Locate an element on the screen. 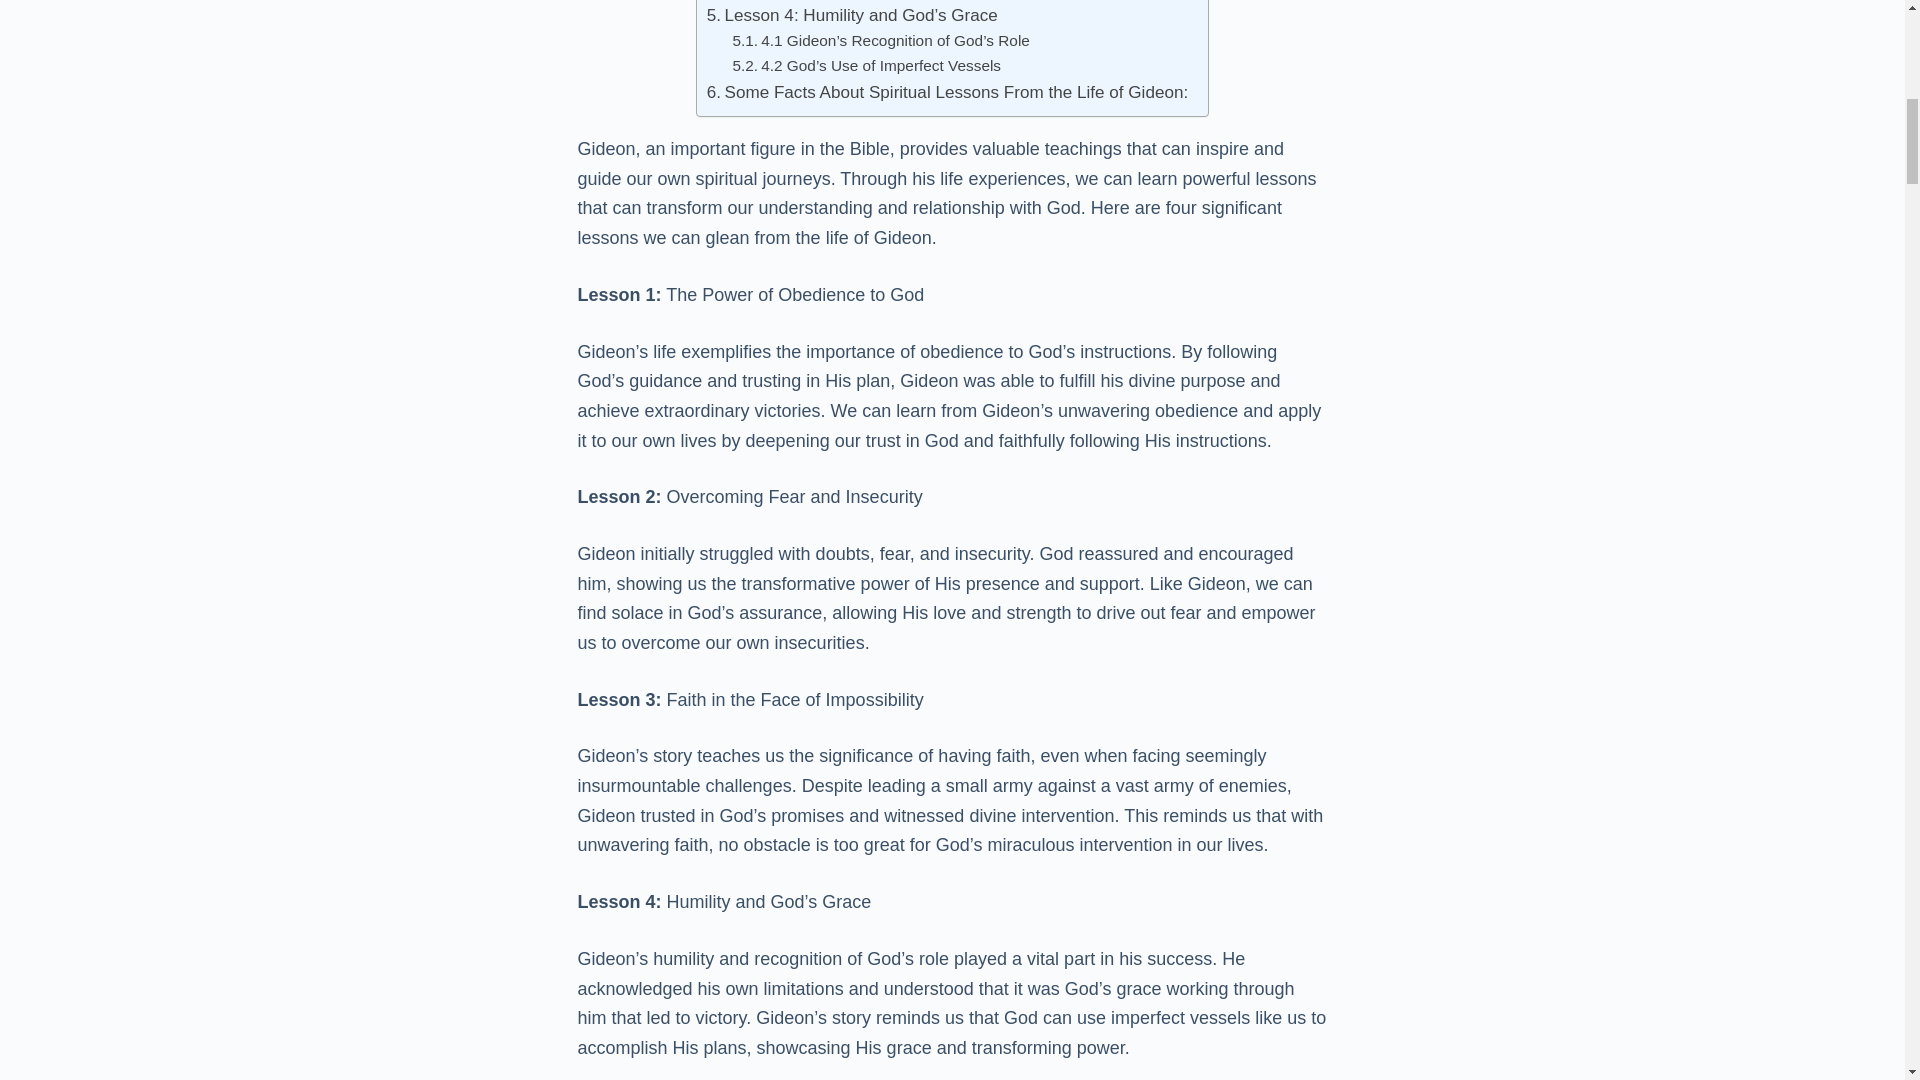 The width and height of the screenshot is (1920, 1080). Some Facts About Spiritual Lessons From the Life of Gideon: is located at coordinates (947, 92).